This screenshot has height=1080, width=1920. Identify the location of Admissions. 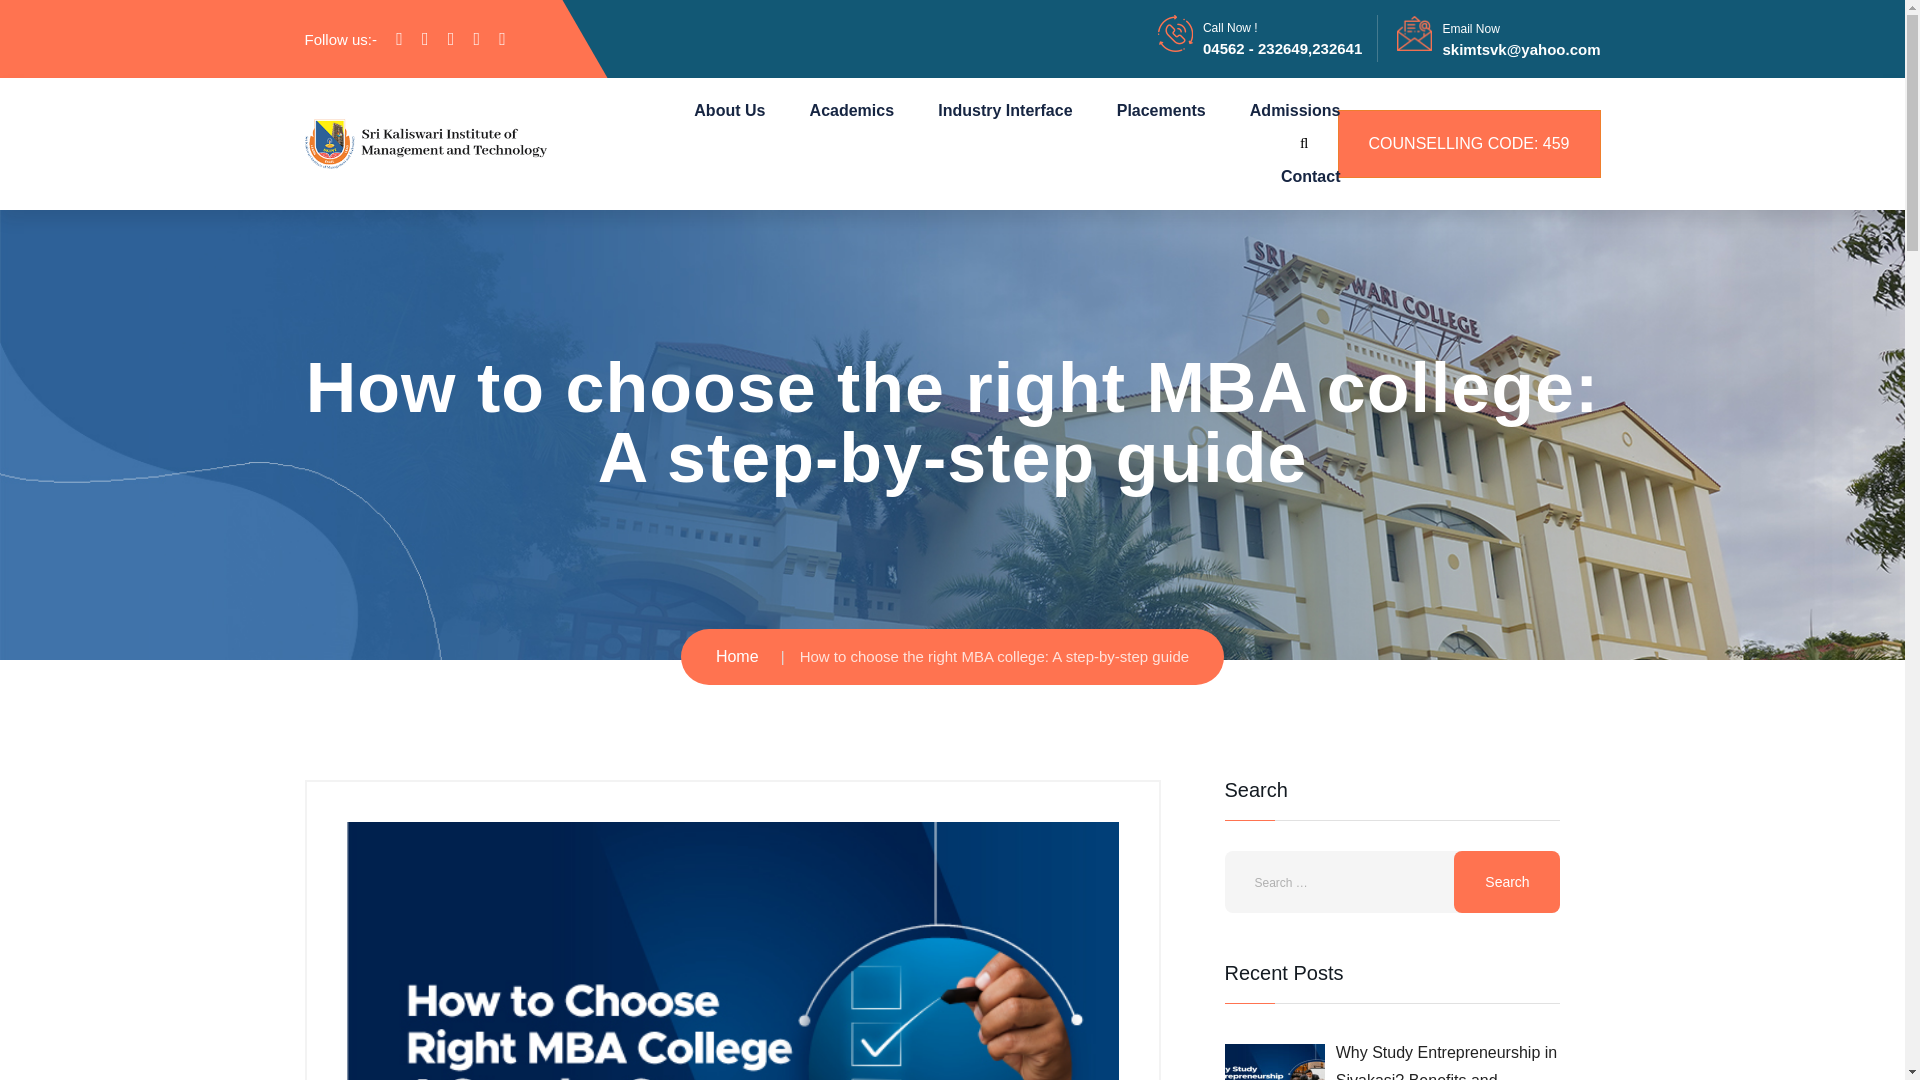
(1294, 110).